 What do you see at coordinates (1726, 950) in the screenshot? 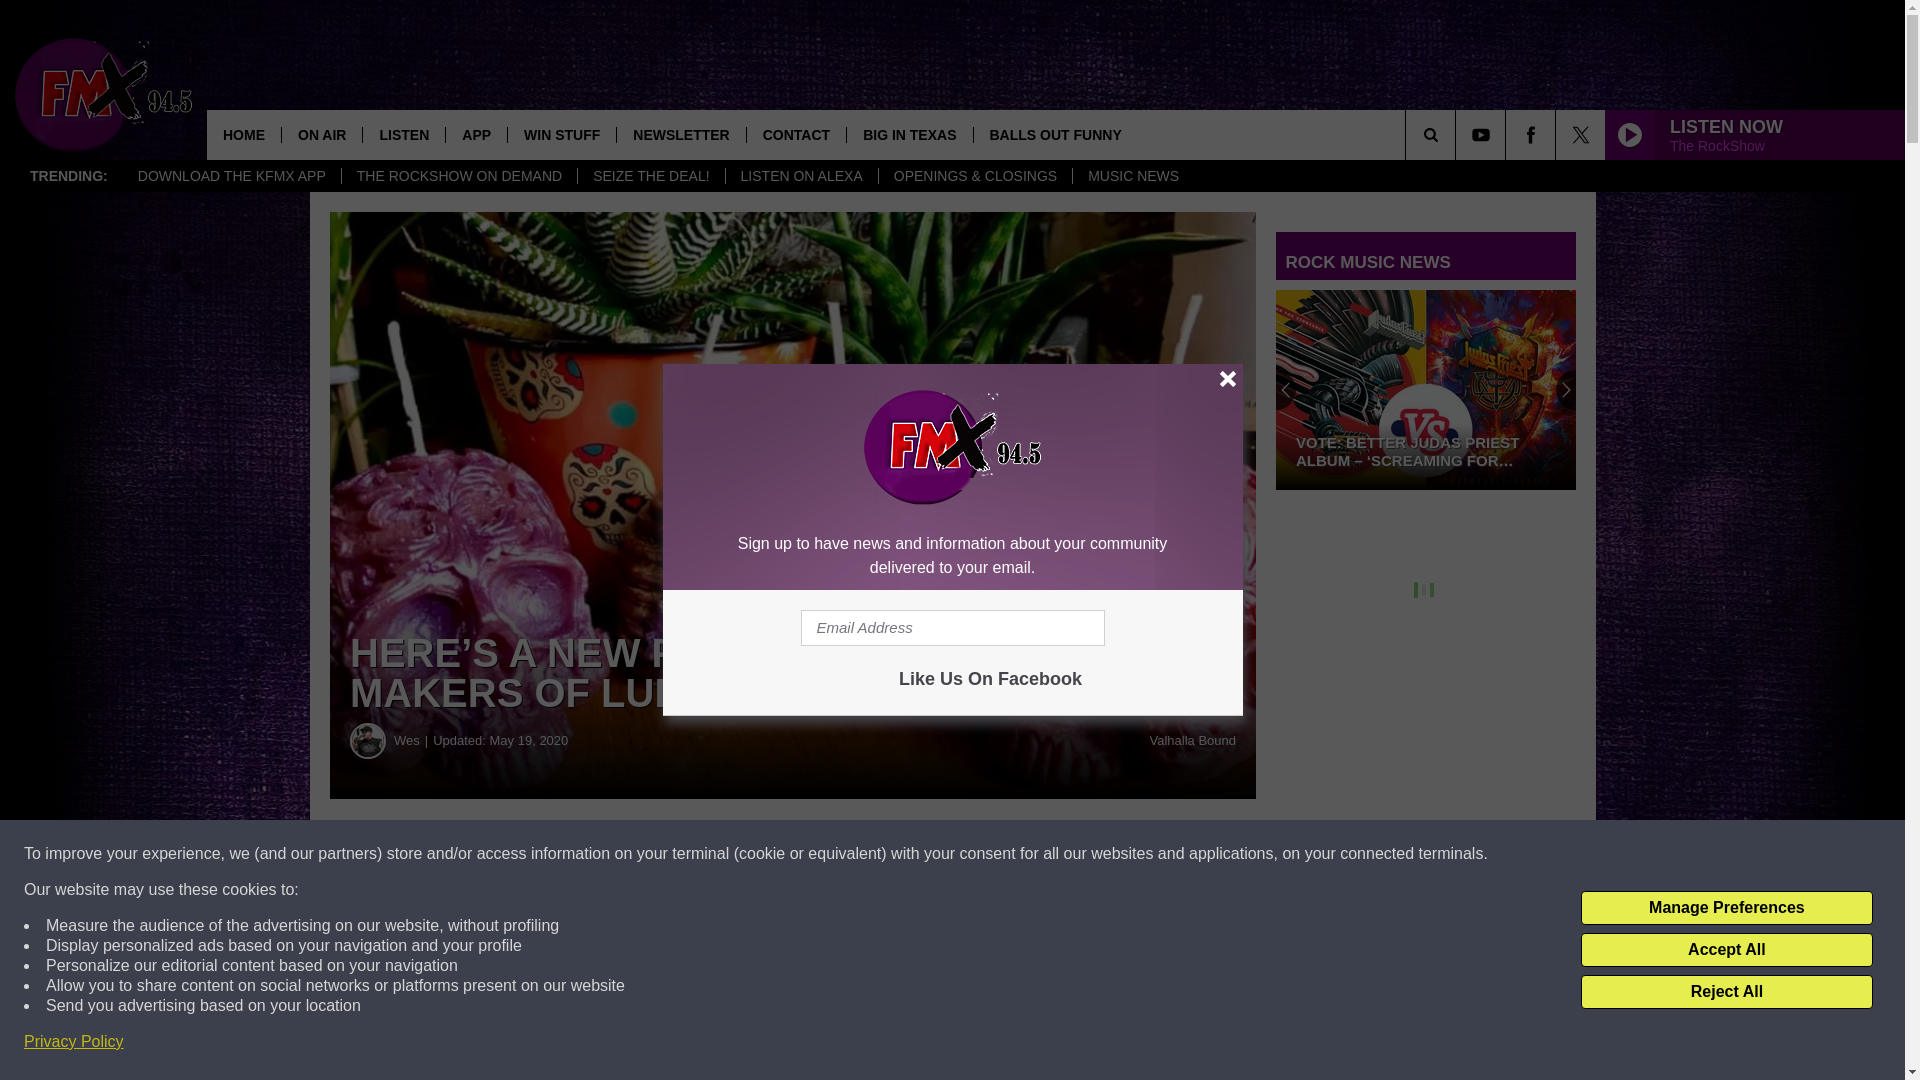
I see `Accept All` at bounding box center [1726, 950].